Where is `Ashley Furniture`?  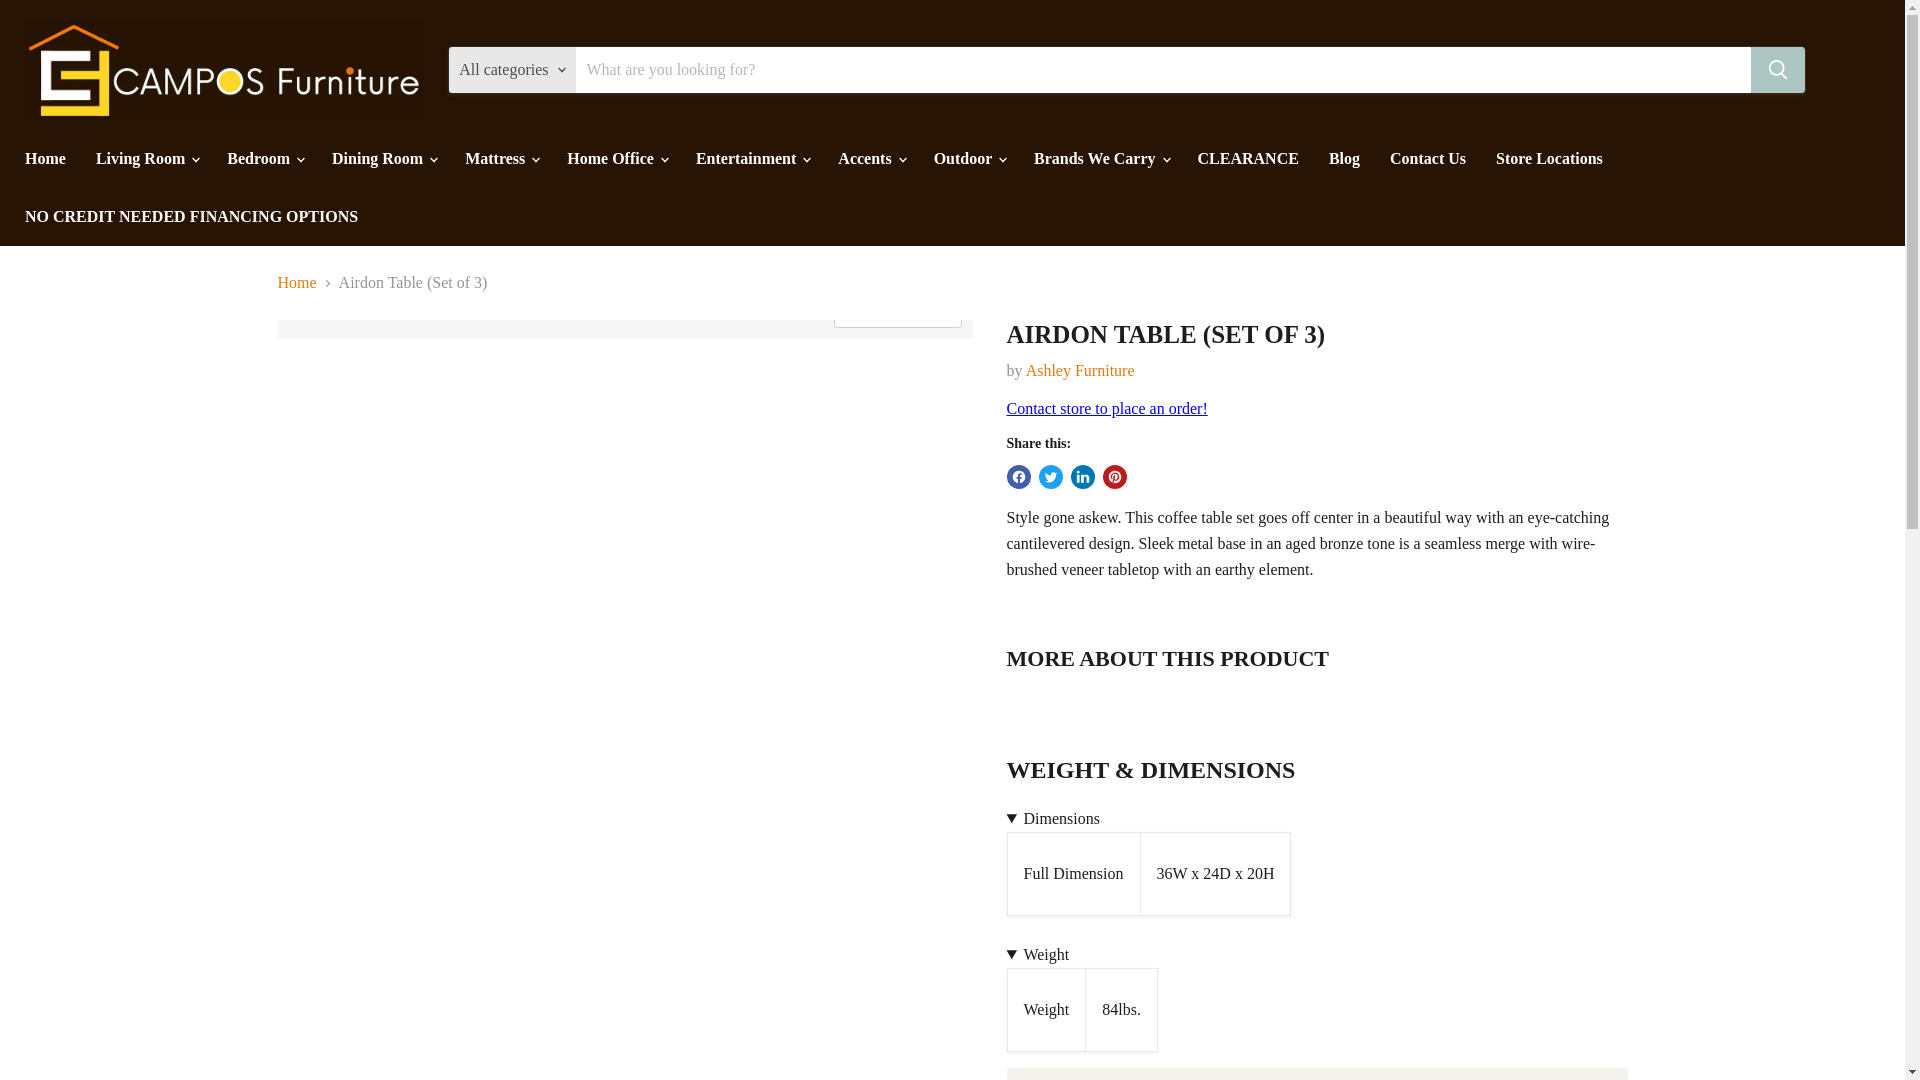
Ashley Furniture is located at coordinates (1080, 370).